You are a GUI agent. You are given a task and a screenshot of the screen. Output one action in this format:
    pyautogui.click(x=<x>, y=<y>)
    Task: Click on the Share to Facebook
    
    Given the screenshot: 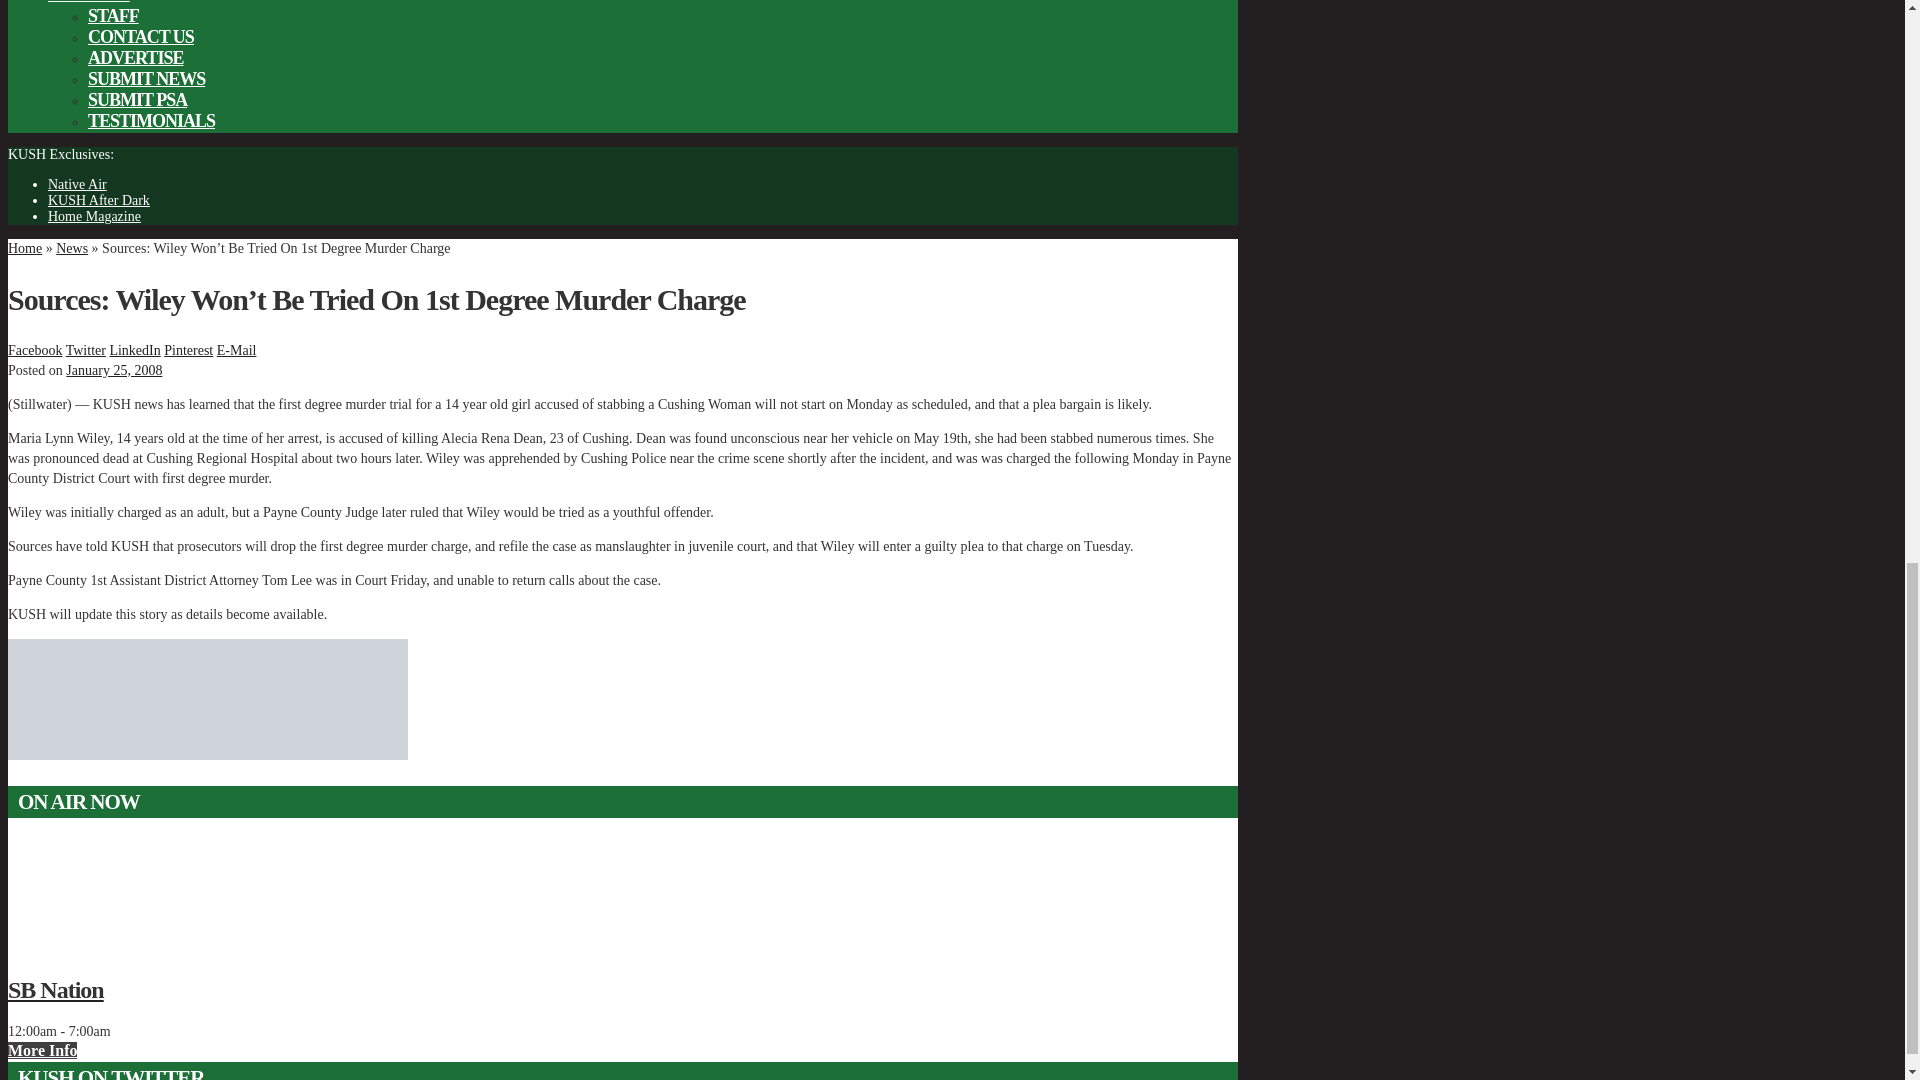 What is the action you would take?
    pyautogui.click(x=34, y=350)
    